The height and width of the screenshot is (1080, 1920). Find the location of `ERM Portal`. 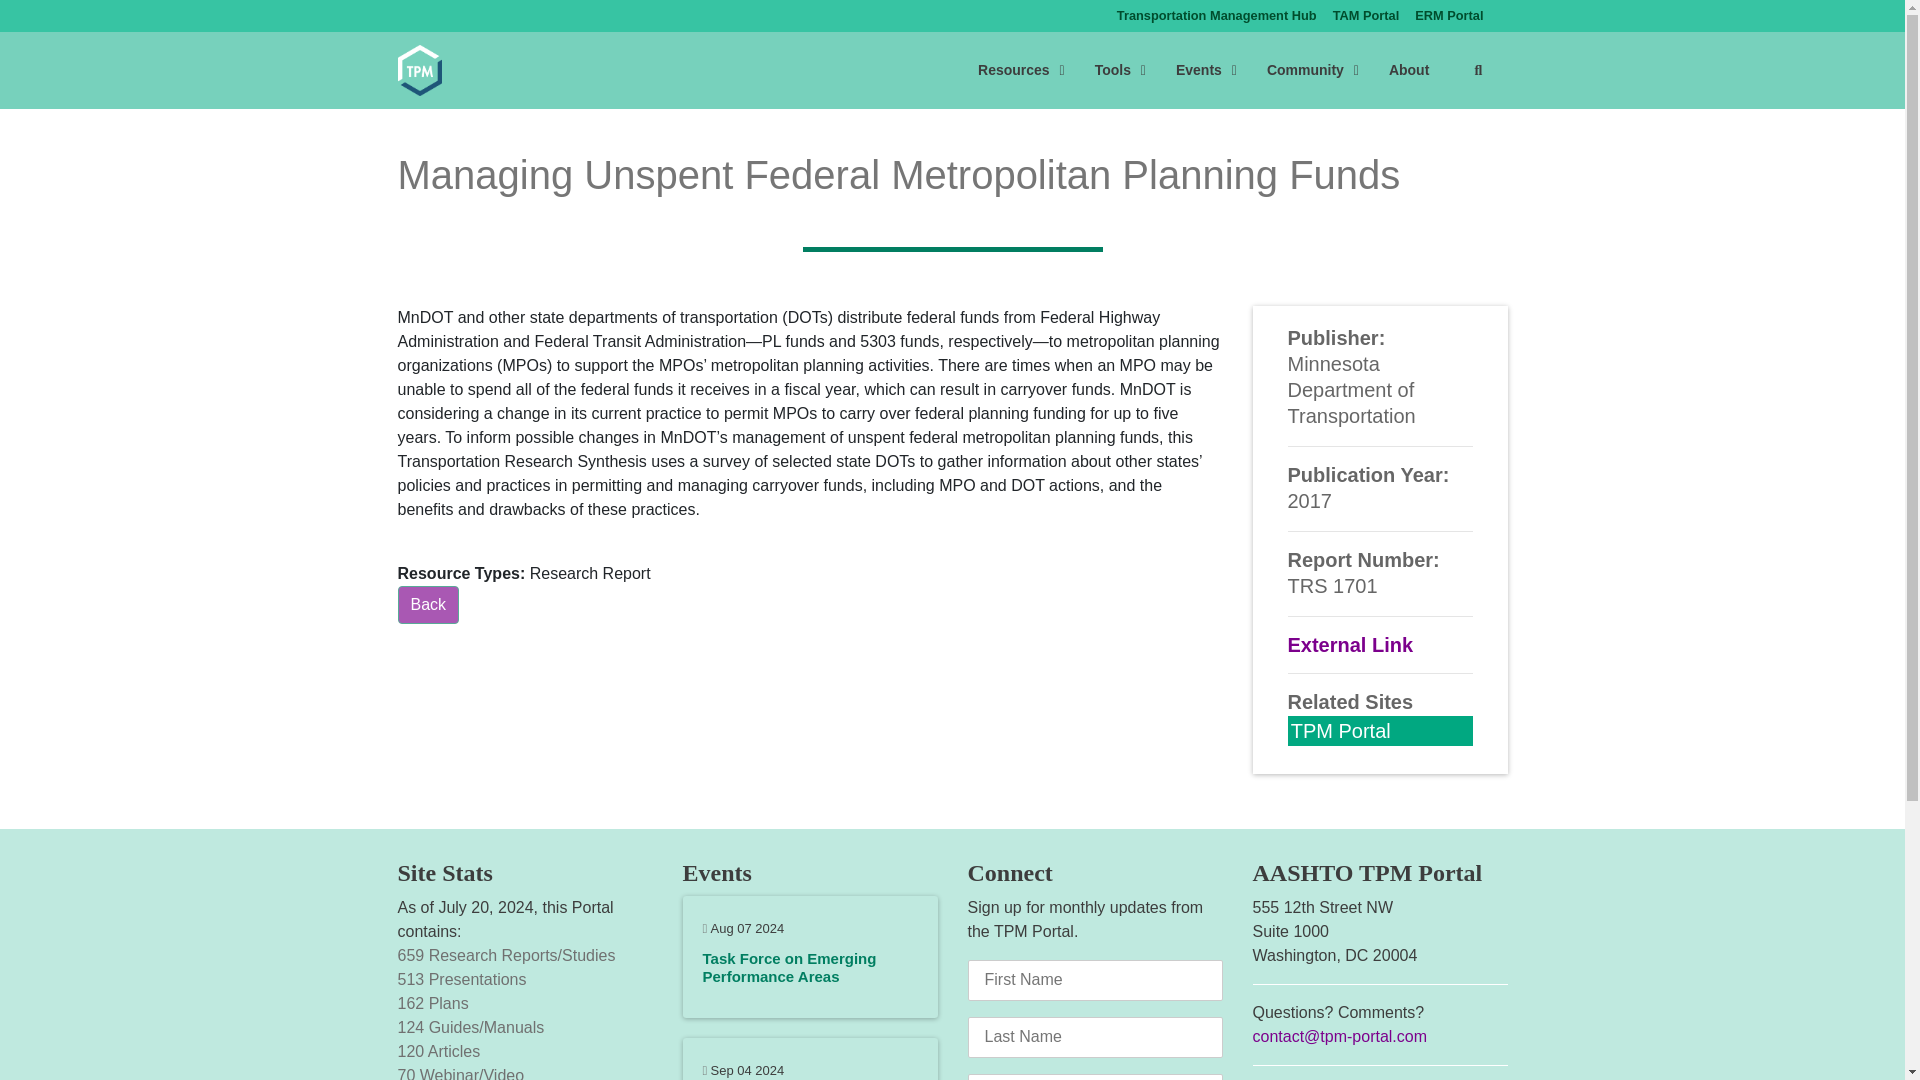

ERM Portal is located at coordinates (1477, 70).